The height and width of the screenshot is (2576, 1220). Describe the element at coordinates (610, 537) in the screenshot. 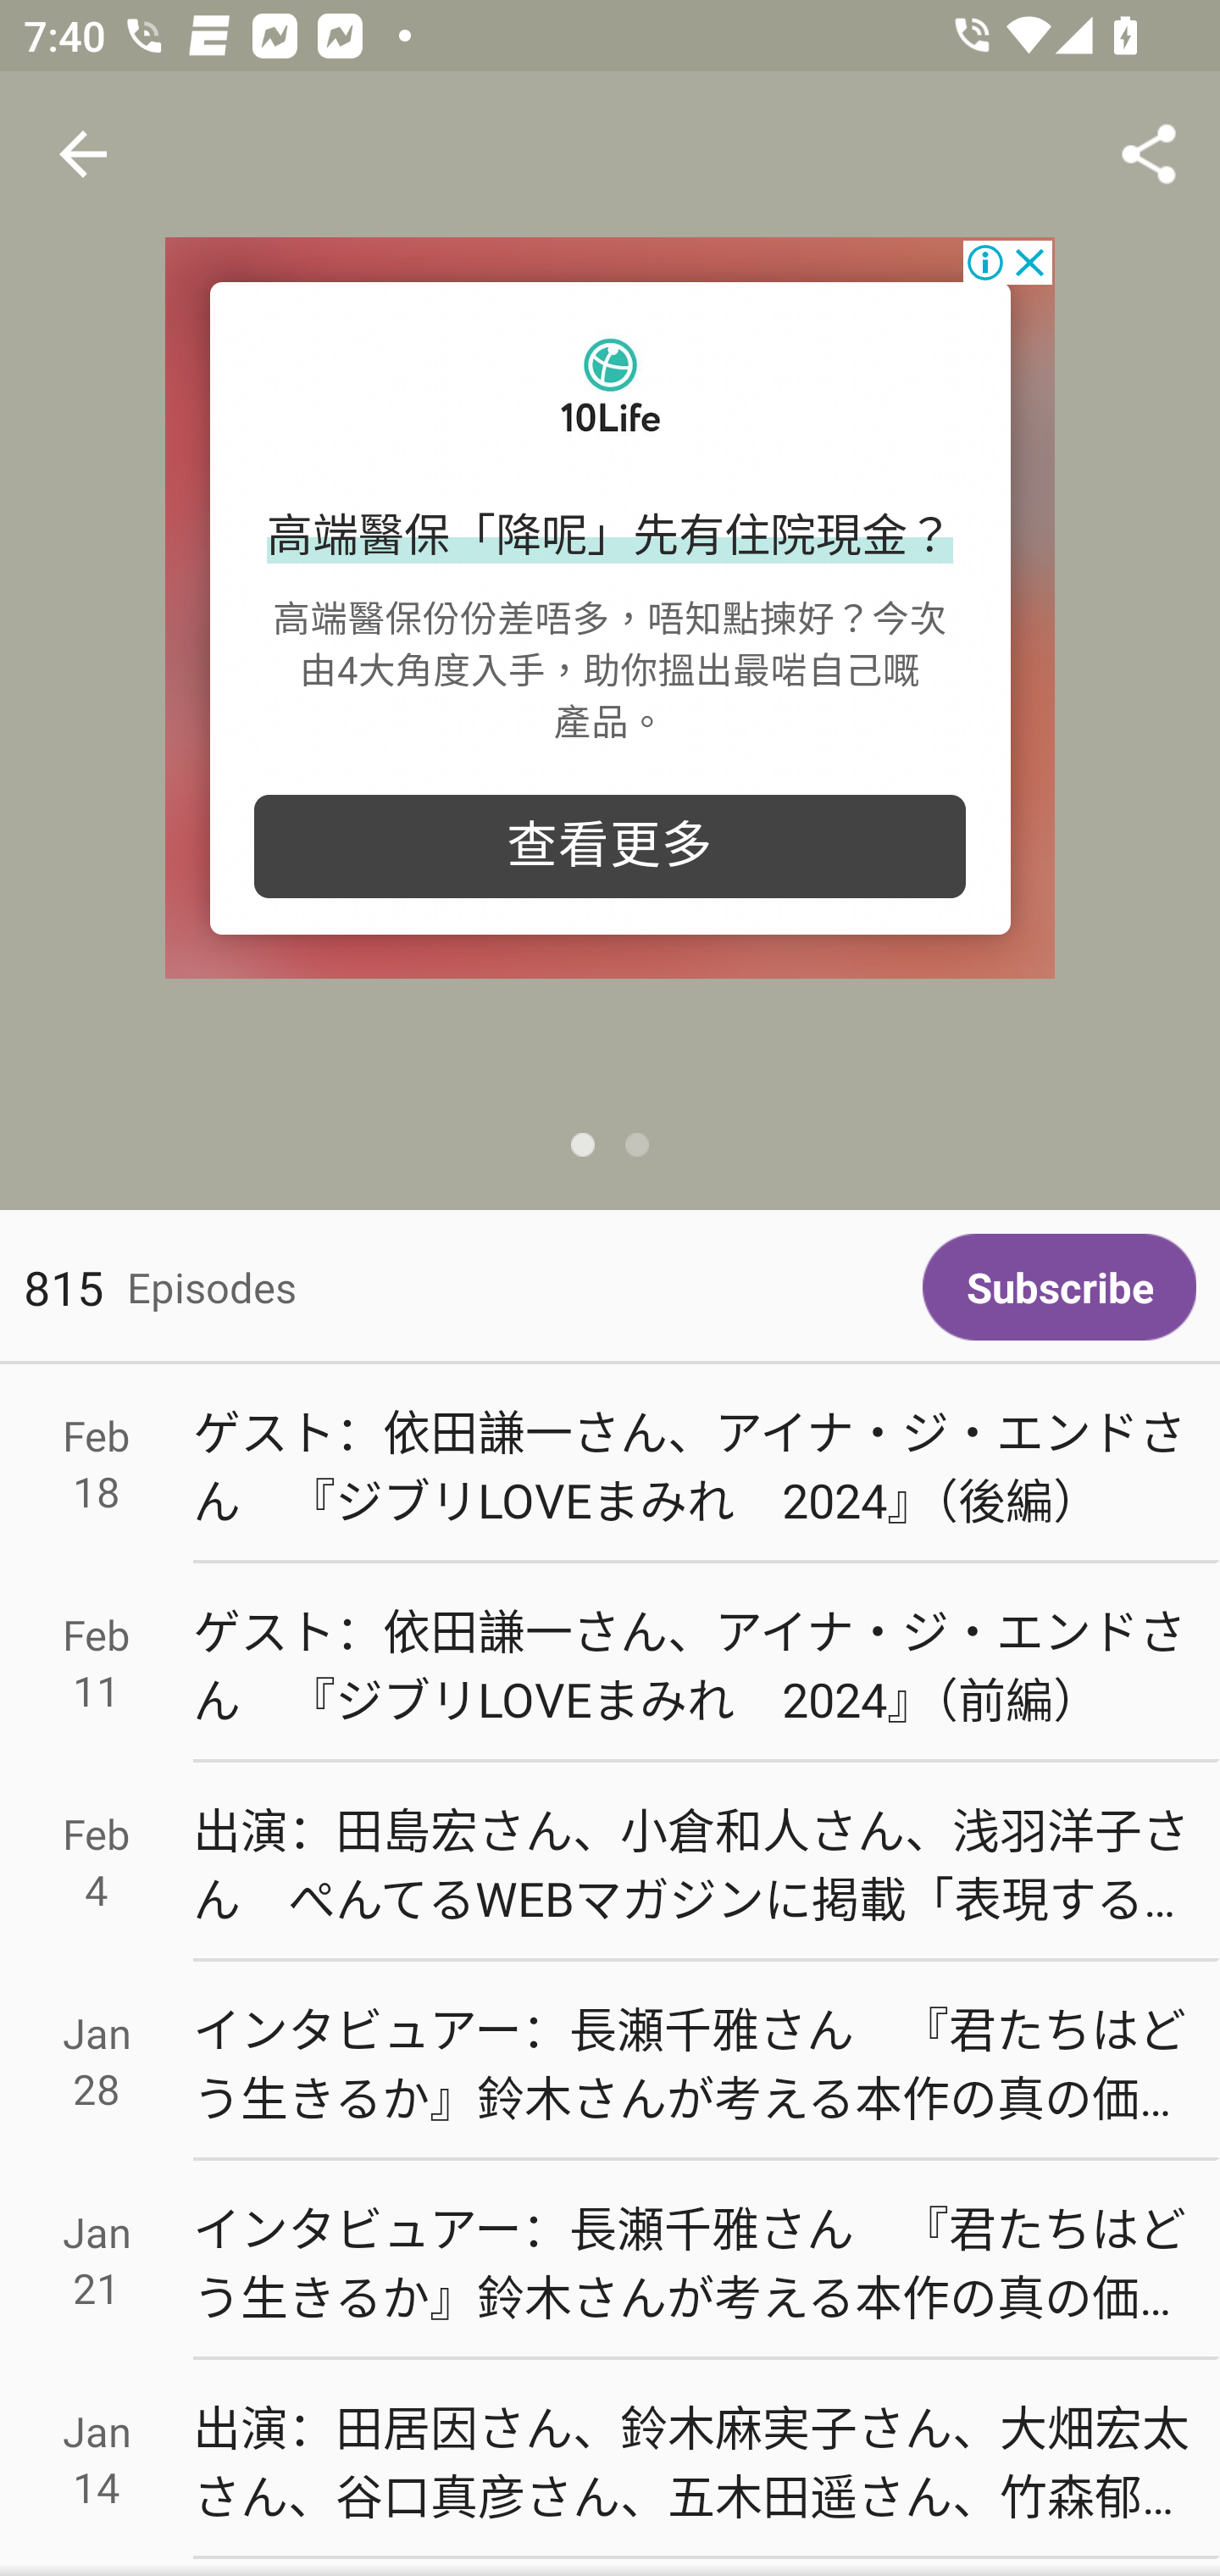

I see `高端醫保「降呢」先有住院現金？` at that location.